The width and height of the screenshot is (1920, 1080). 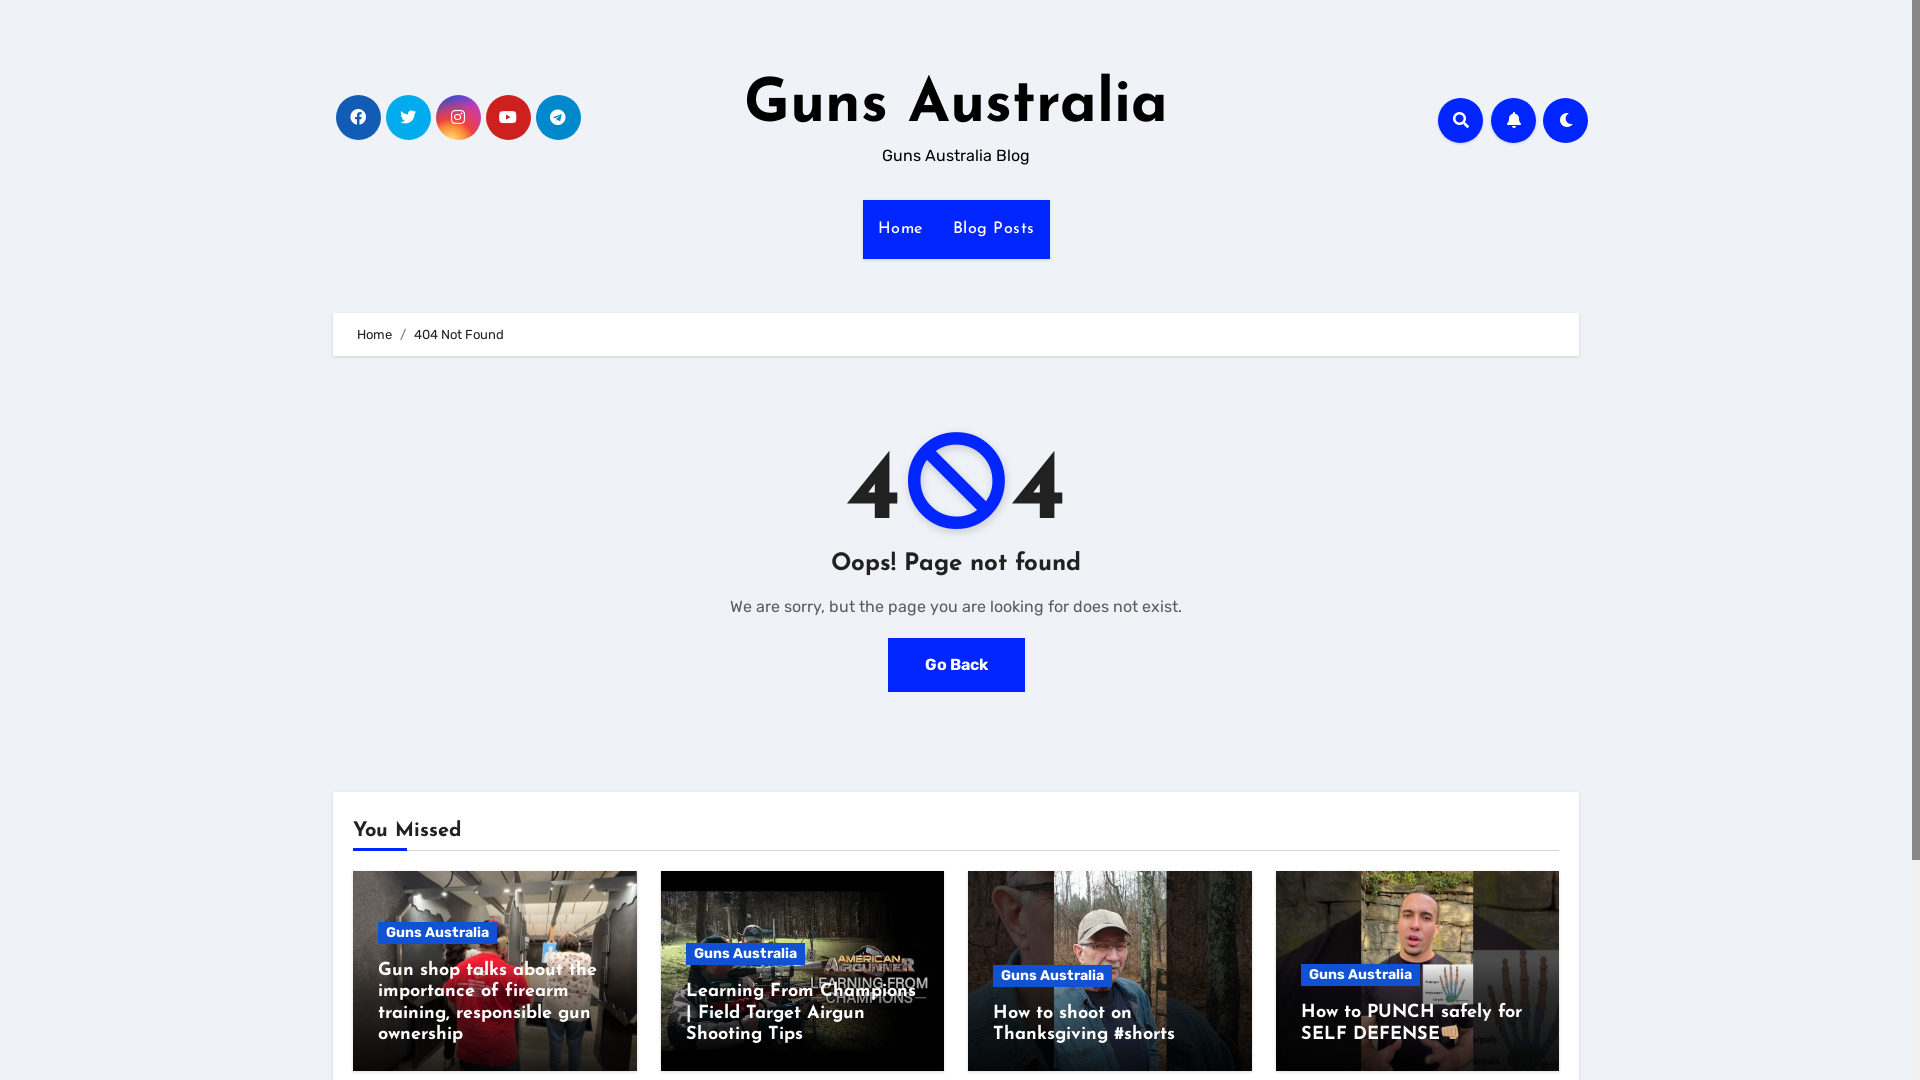 What do you see at coordinates (1084, 1024) in the screenshot?
I see `How to shoot on Thanksgiving #shorts` at bounding box center [1084, 1024].